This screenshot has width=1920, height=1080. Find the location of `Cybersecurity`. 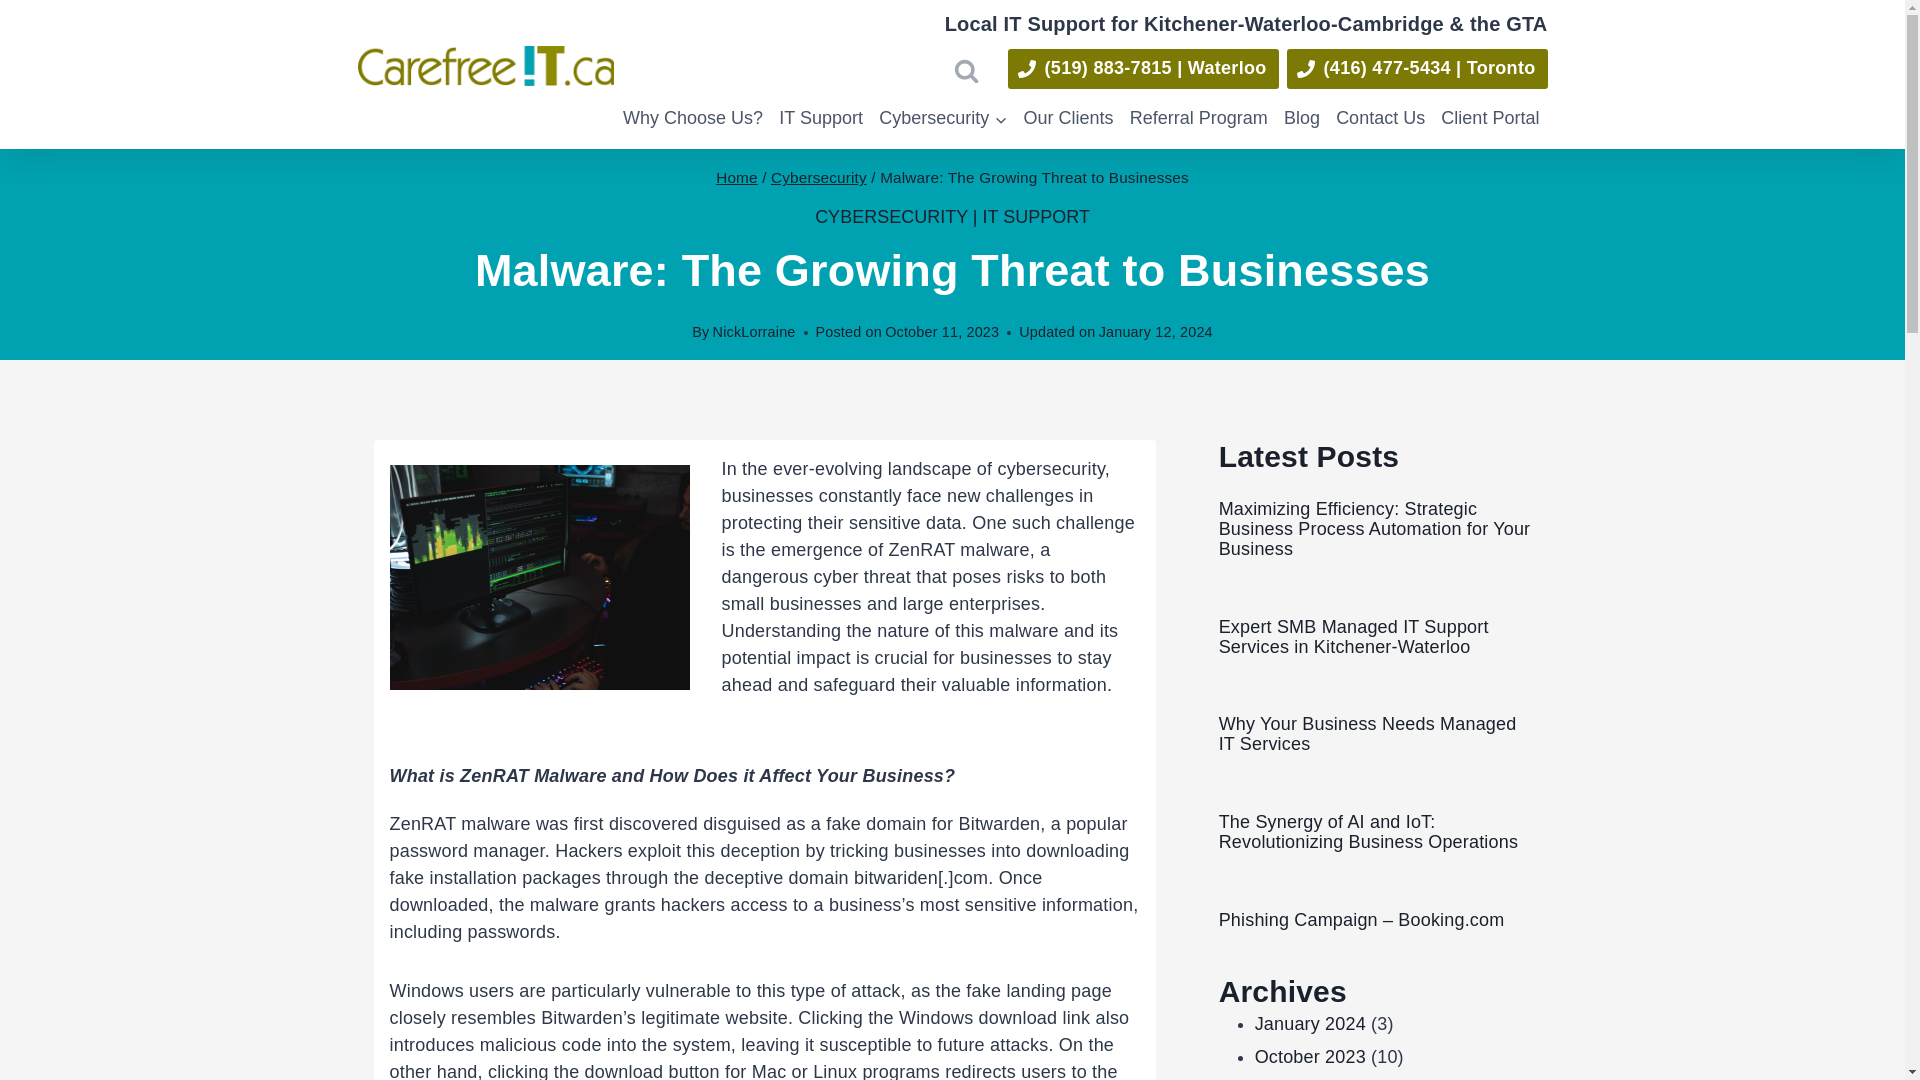

Cybersecurity is located at coordinates (819, 176).